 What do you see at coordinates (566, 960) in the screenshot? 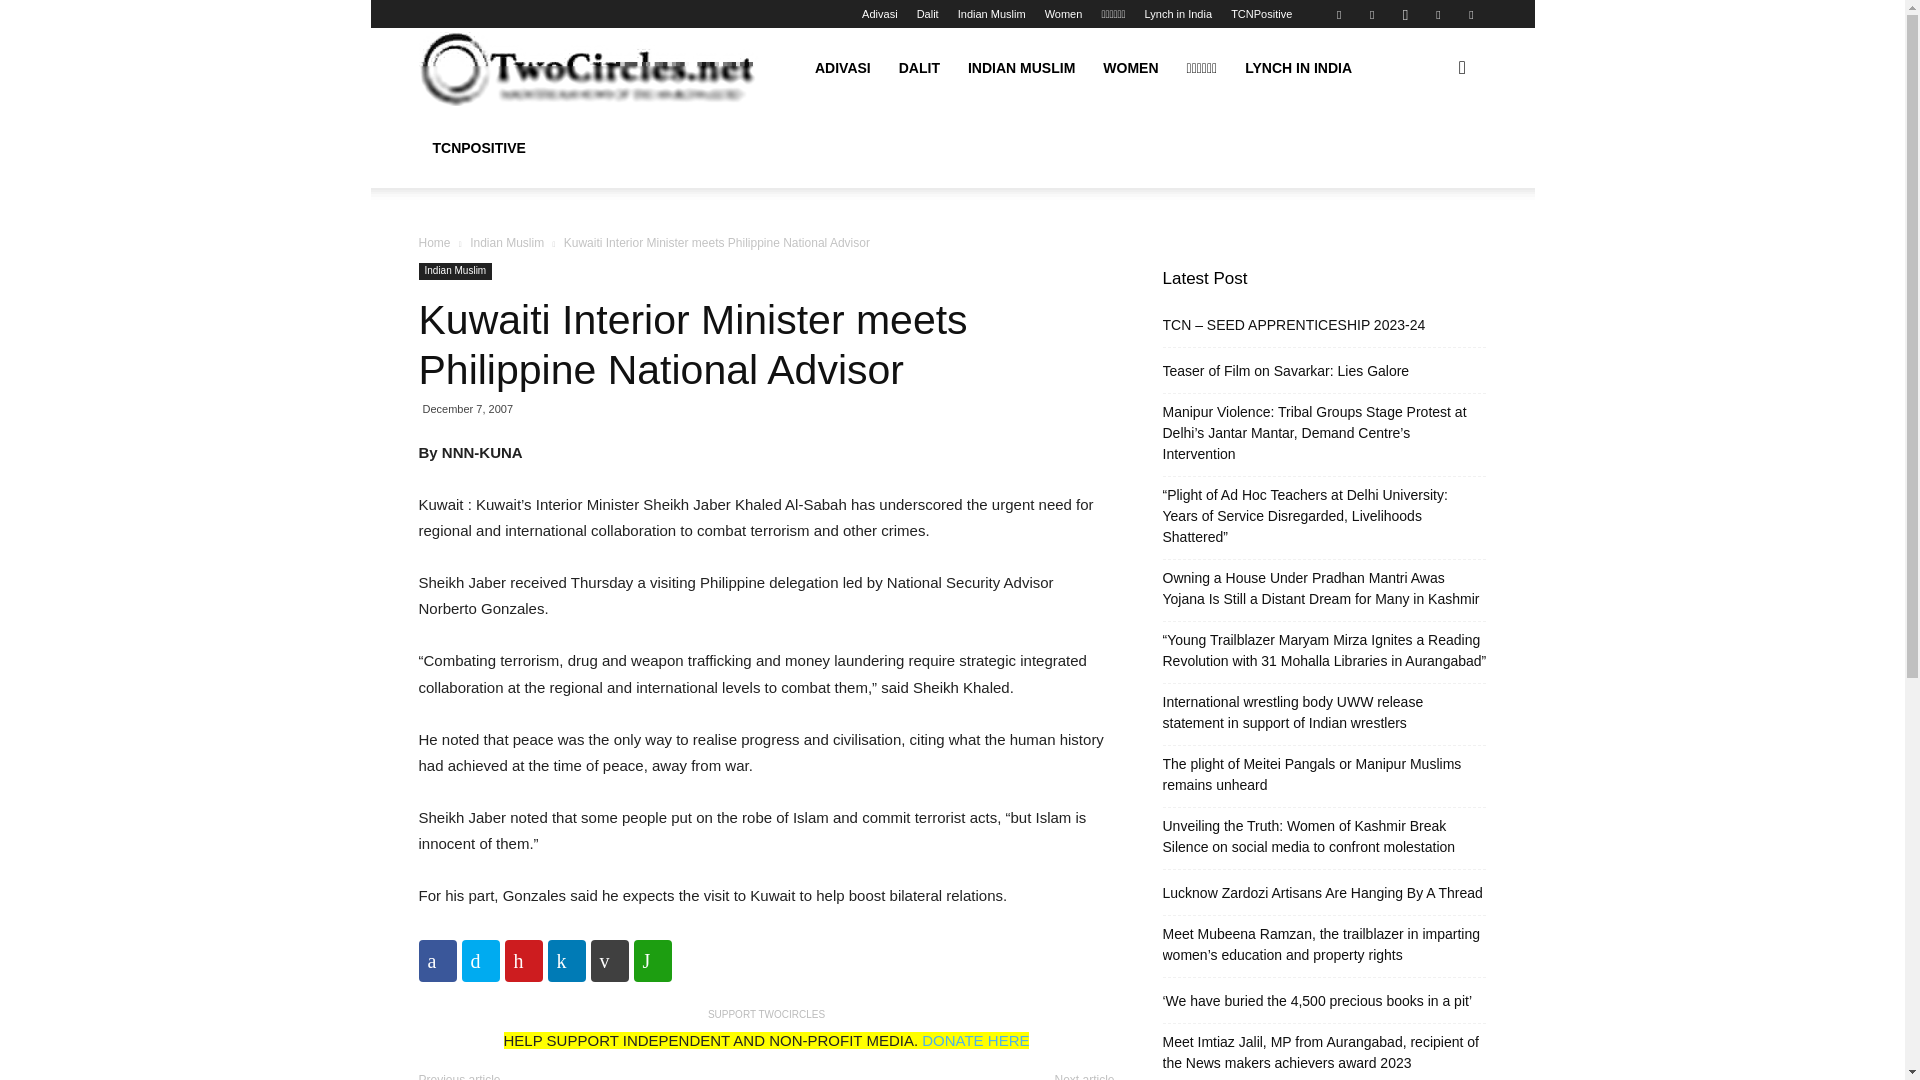
I see `Share on LinkedIn` at bounding box center [566, 960].